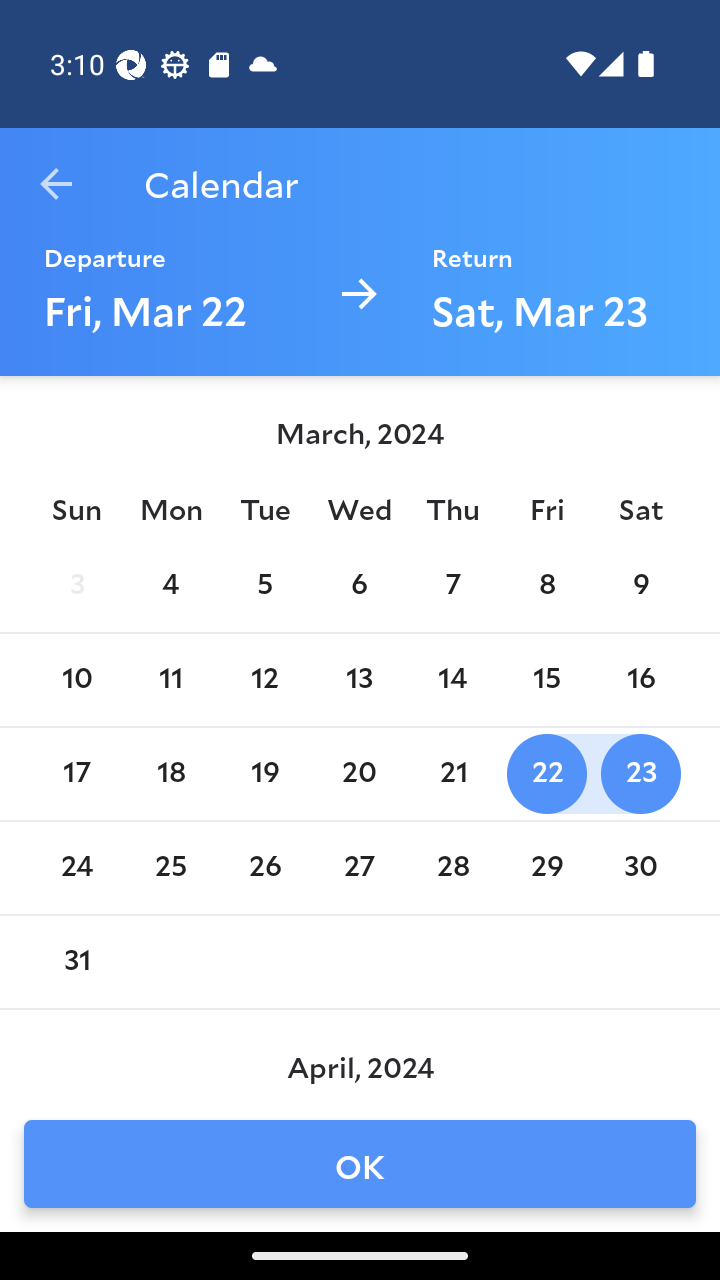  Describe the element at coordinates (358, 774) in the screenshot. I see `20` at that location.